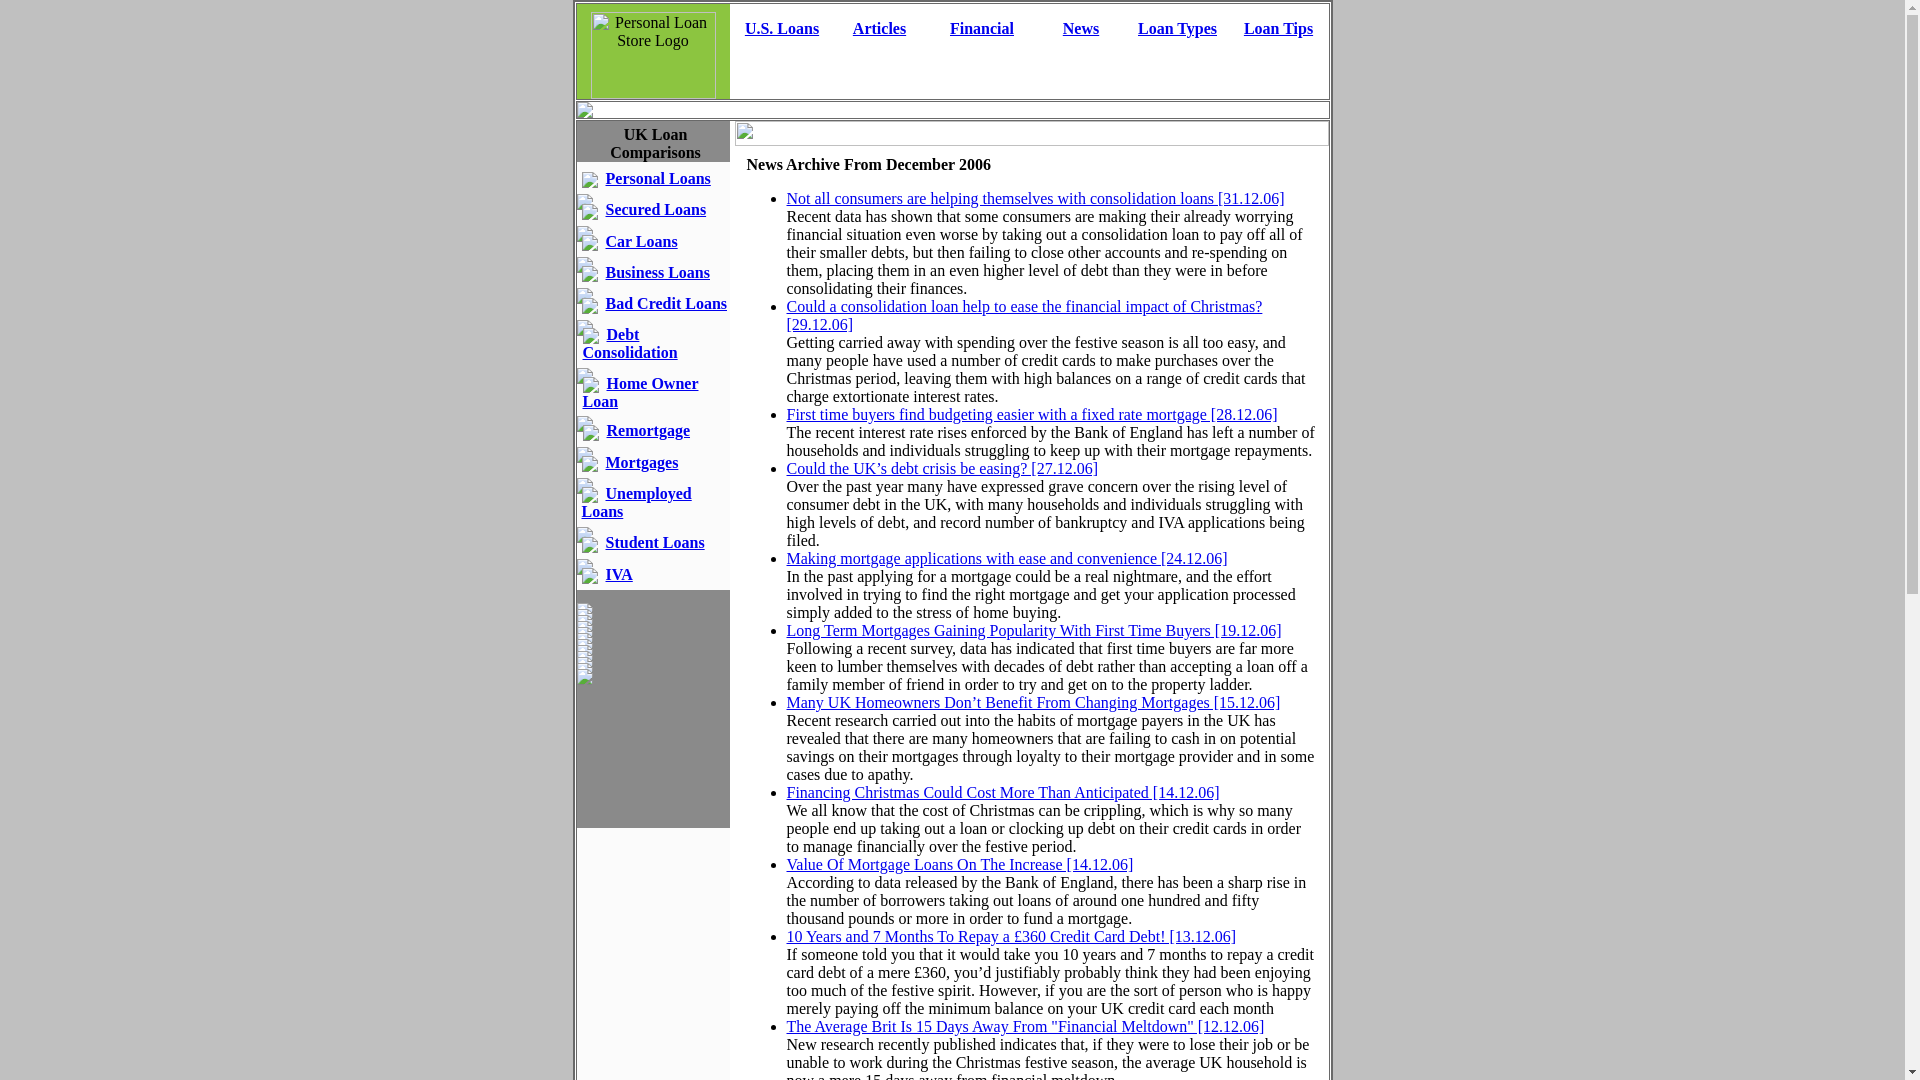 This screenshot has width=1920, height=1080. I want to click on Business Loans, so click(658, 272).